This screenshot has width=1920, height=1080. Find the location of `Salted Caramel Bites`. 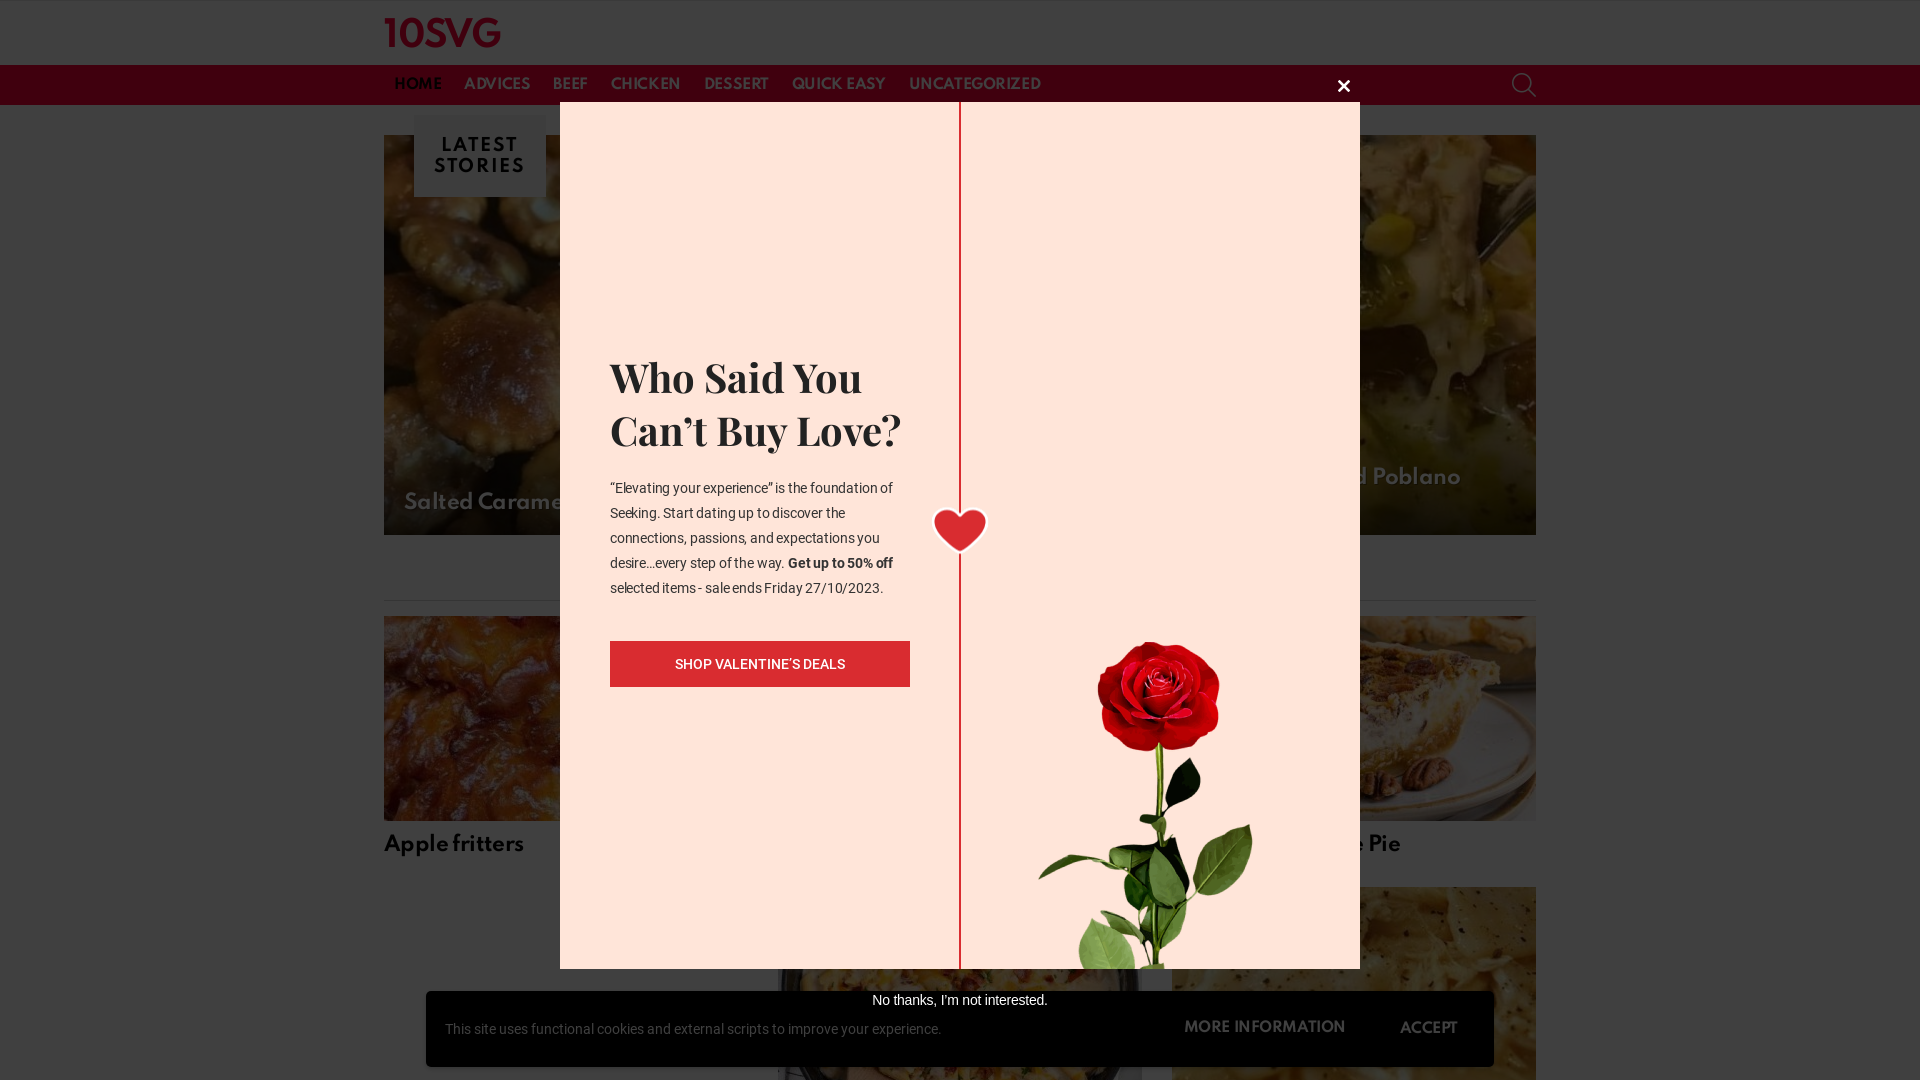

Salted Caramel Bites is located at coordinates (576, 335).